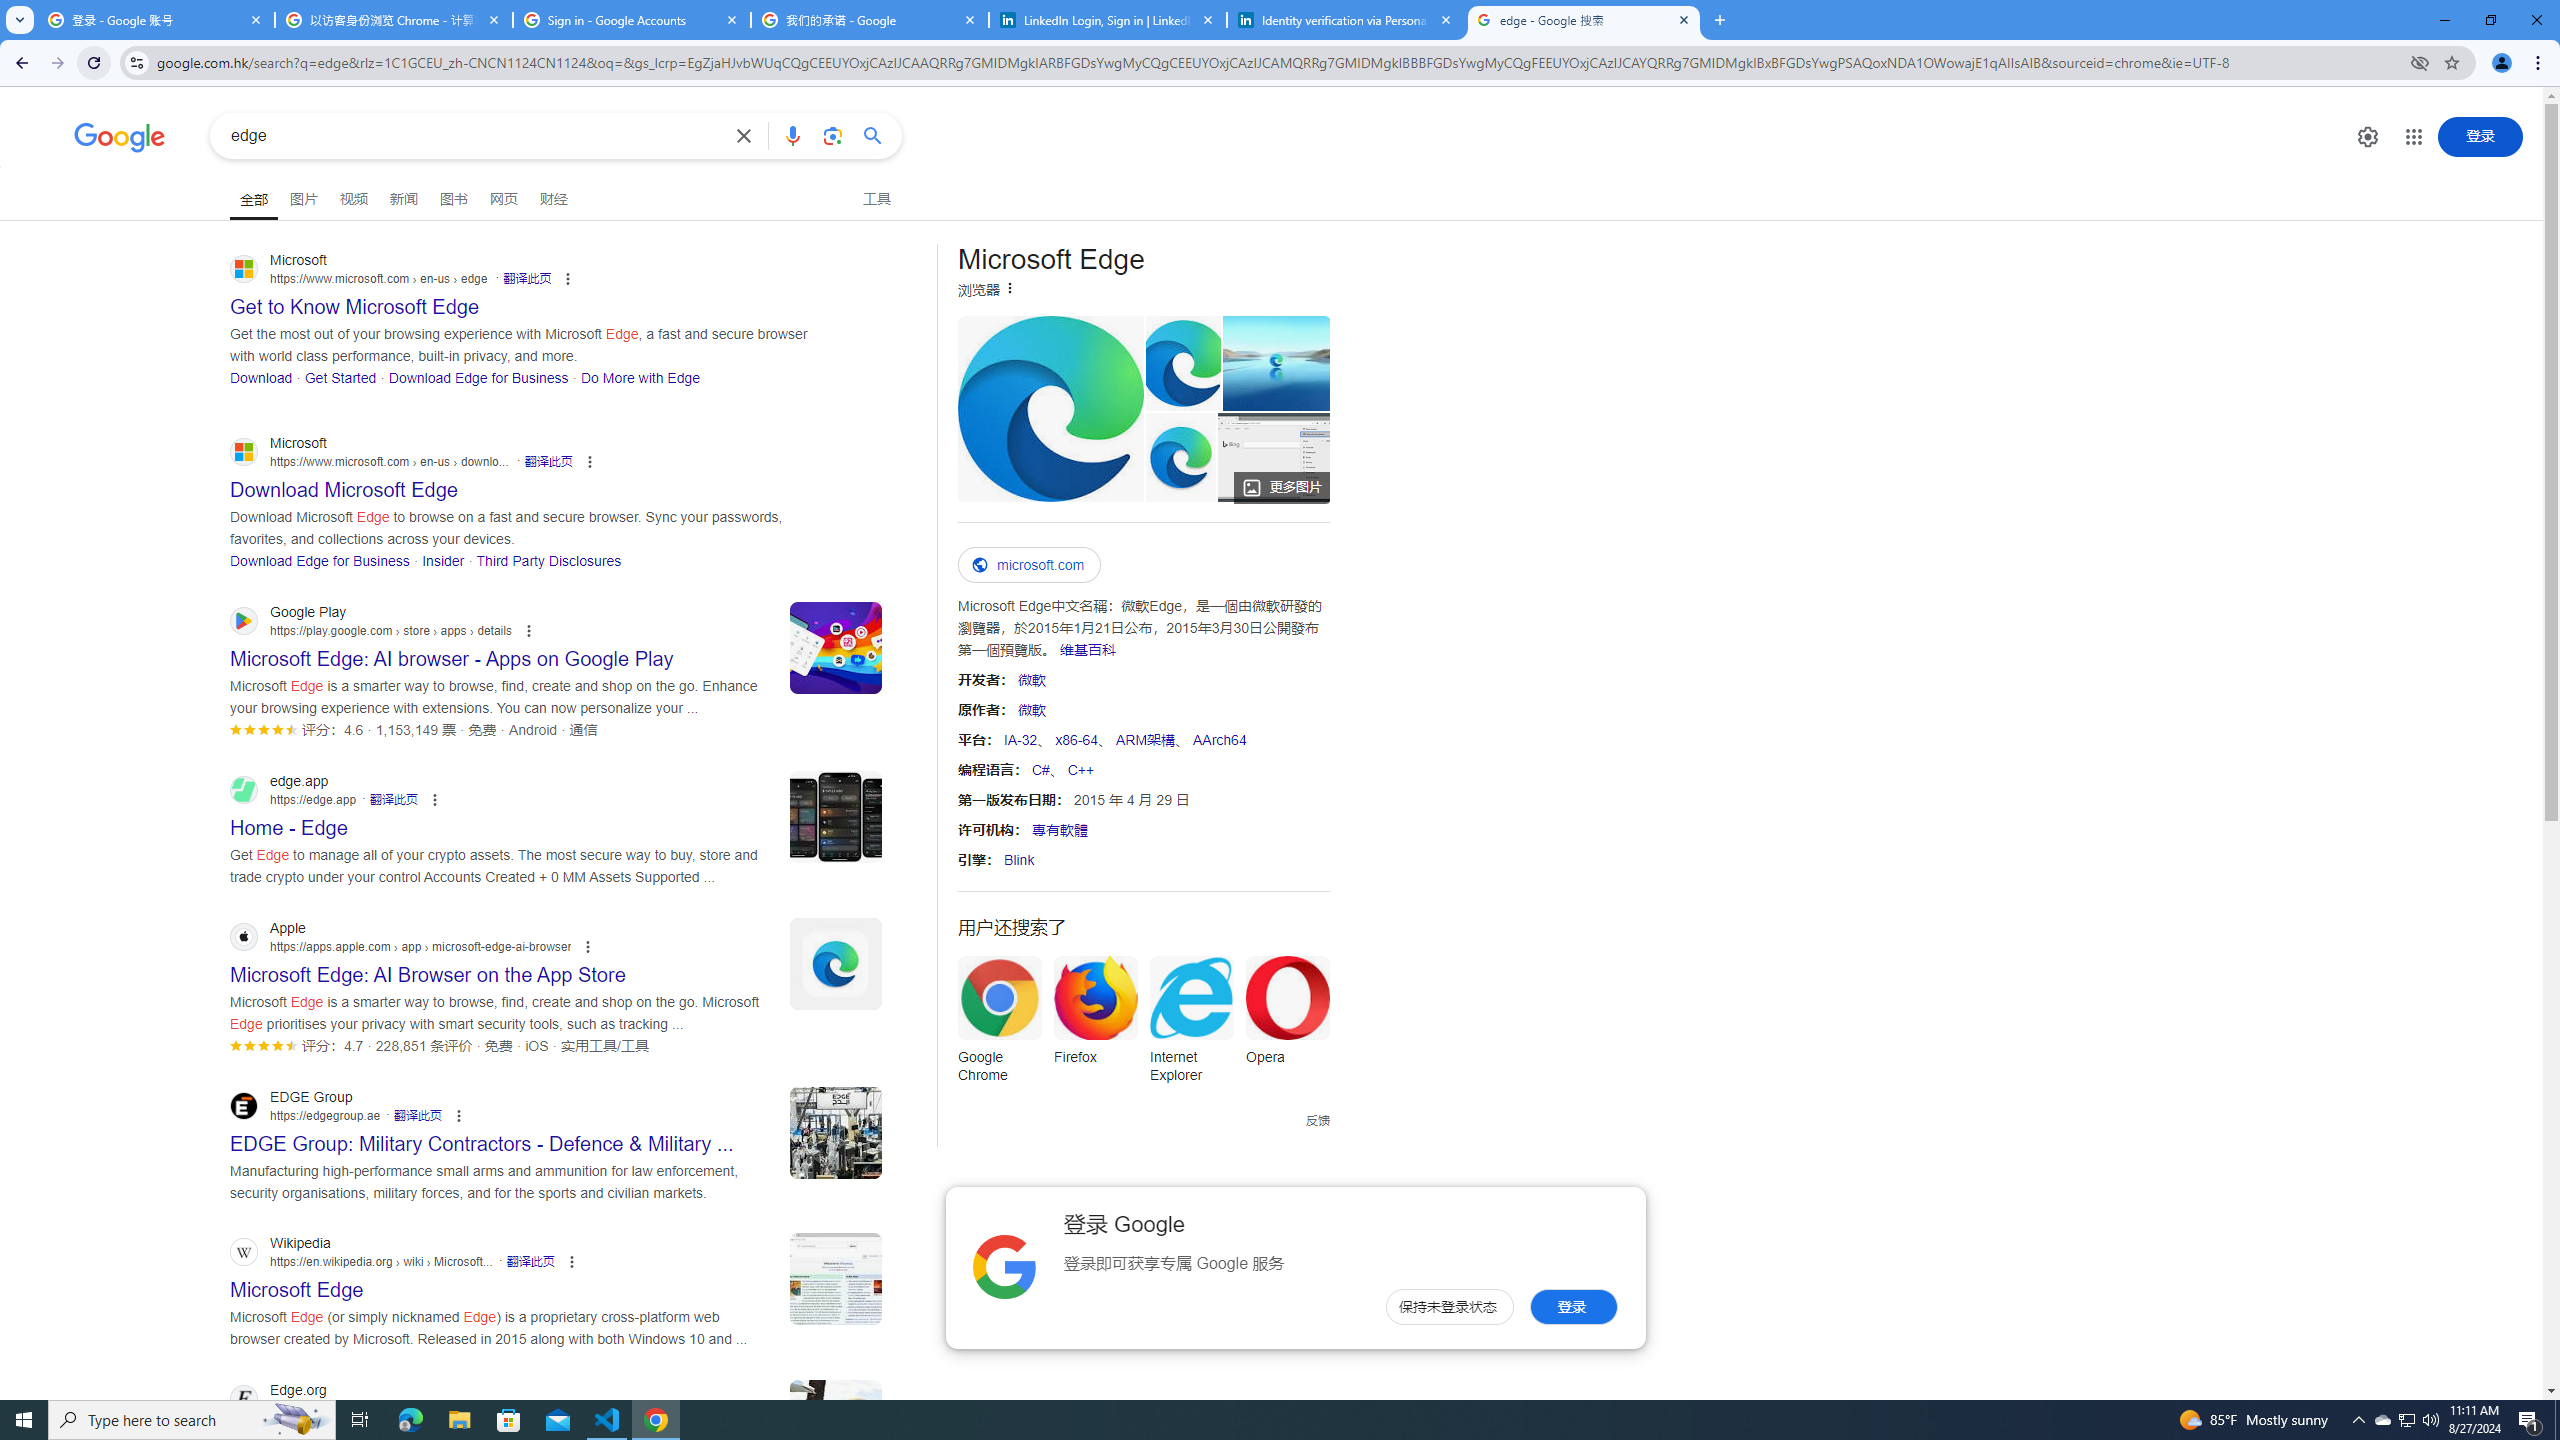 The image size is (2560, 1440). What do you see at coordinates (1040, 769) in the screenshot?
I see `C#` at bounding box center [1040, 769].